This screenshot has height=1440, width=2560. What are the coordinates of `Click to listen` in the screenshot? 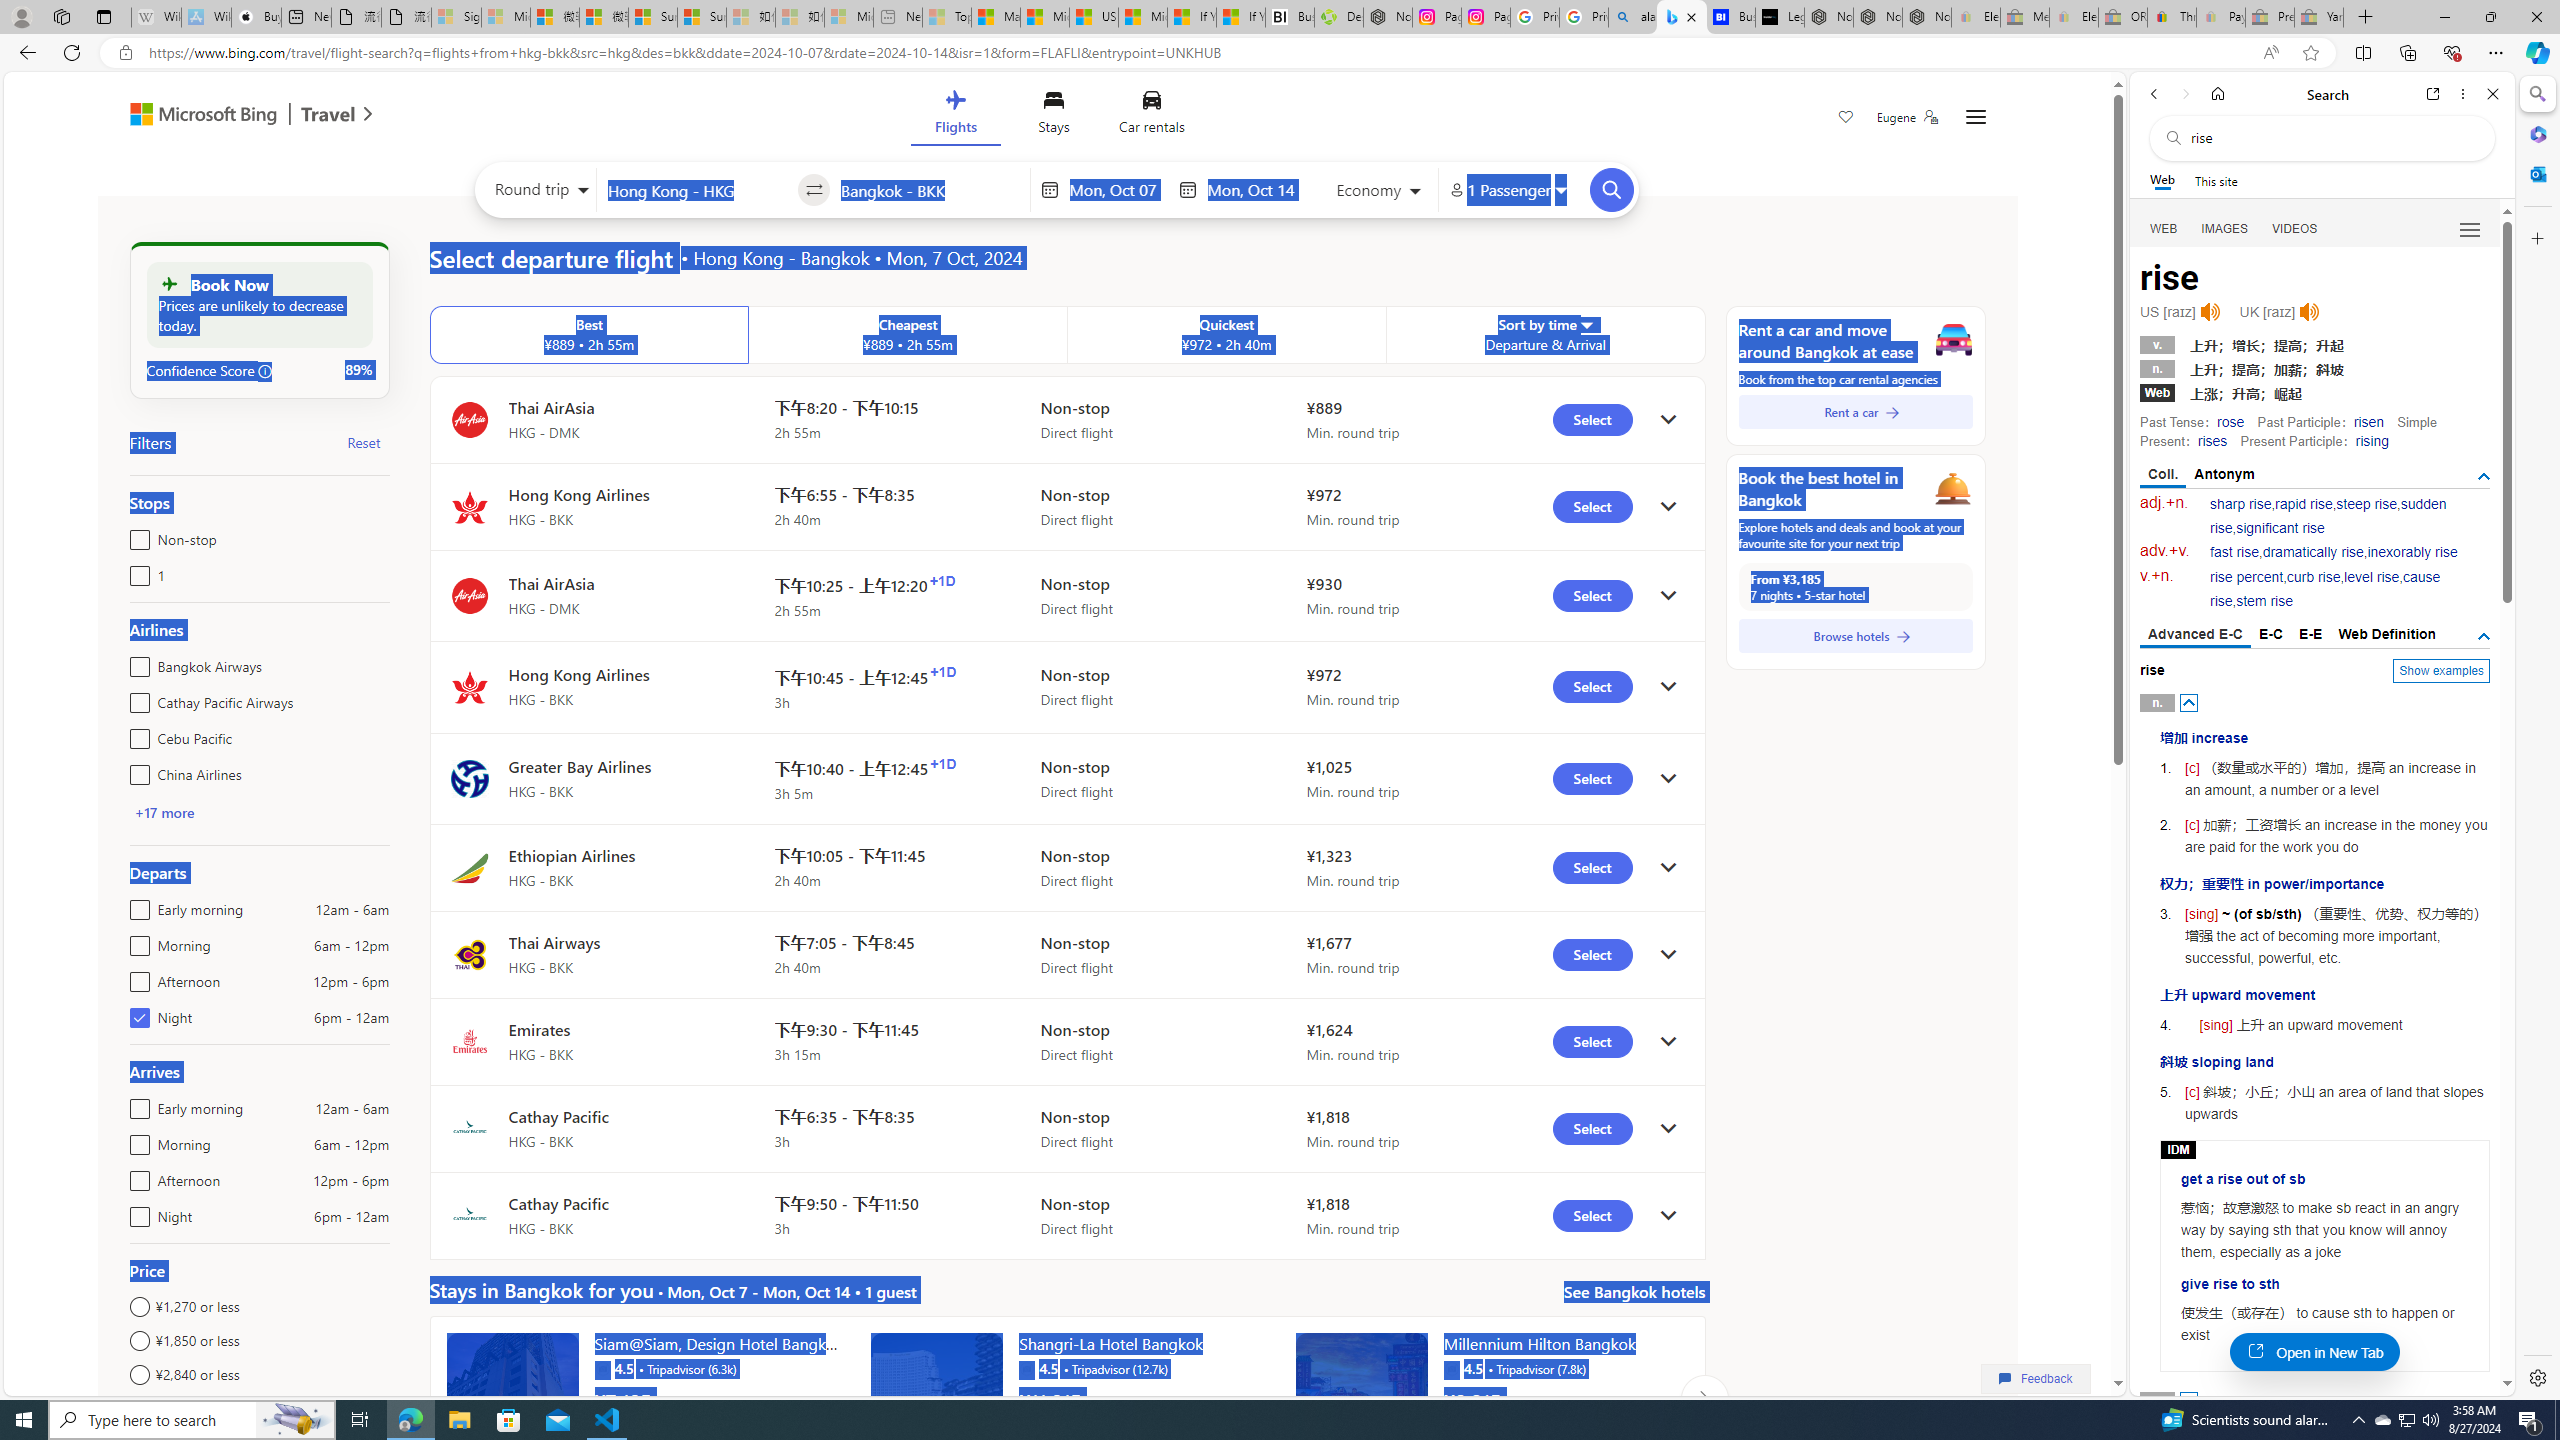 It's located at (2308, 312).